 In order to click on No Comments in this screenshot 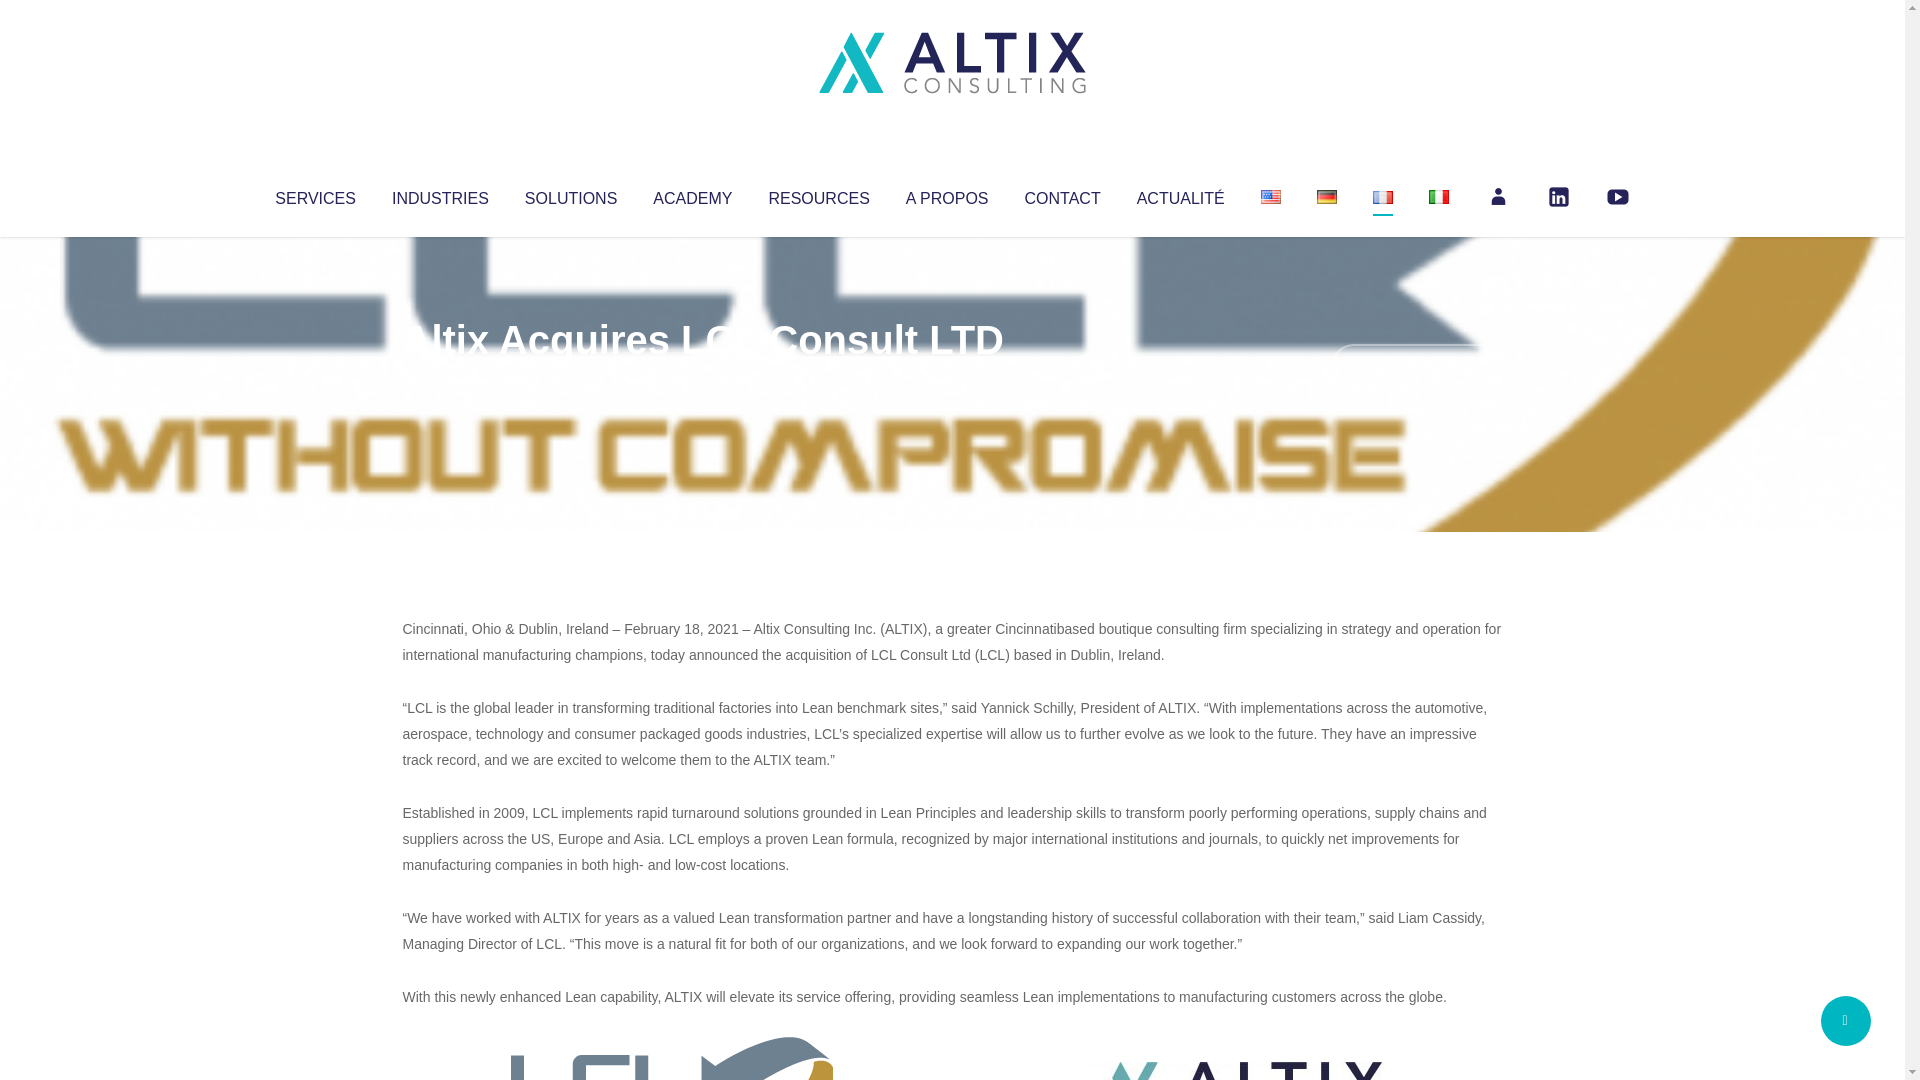, I will do `click(1416, 366)`.